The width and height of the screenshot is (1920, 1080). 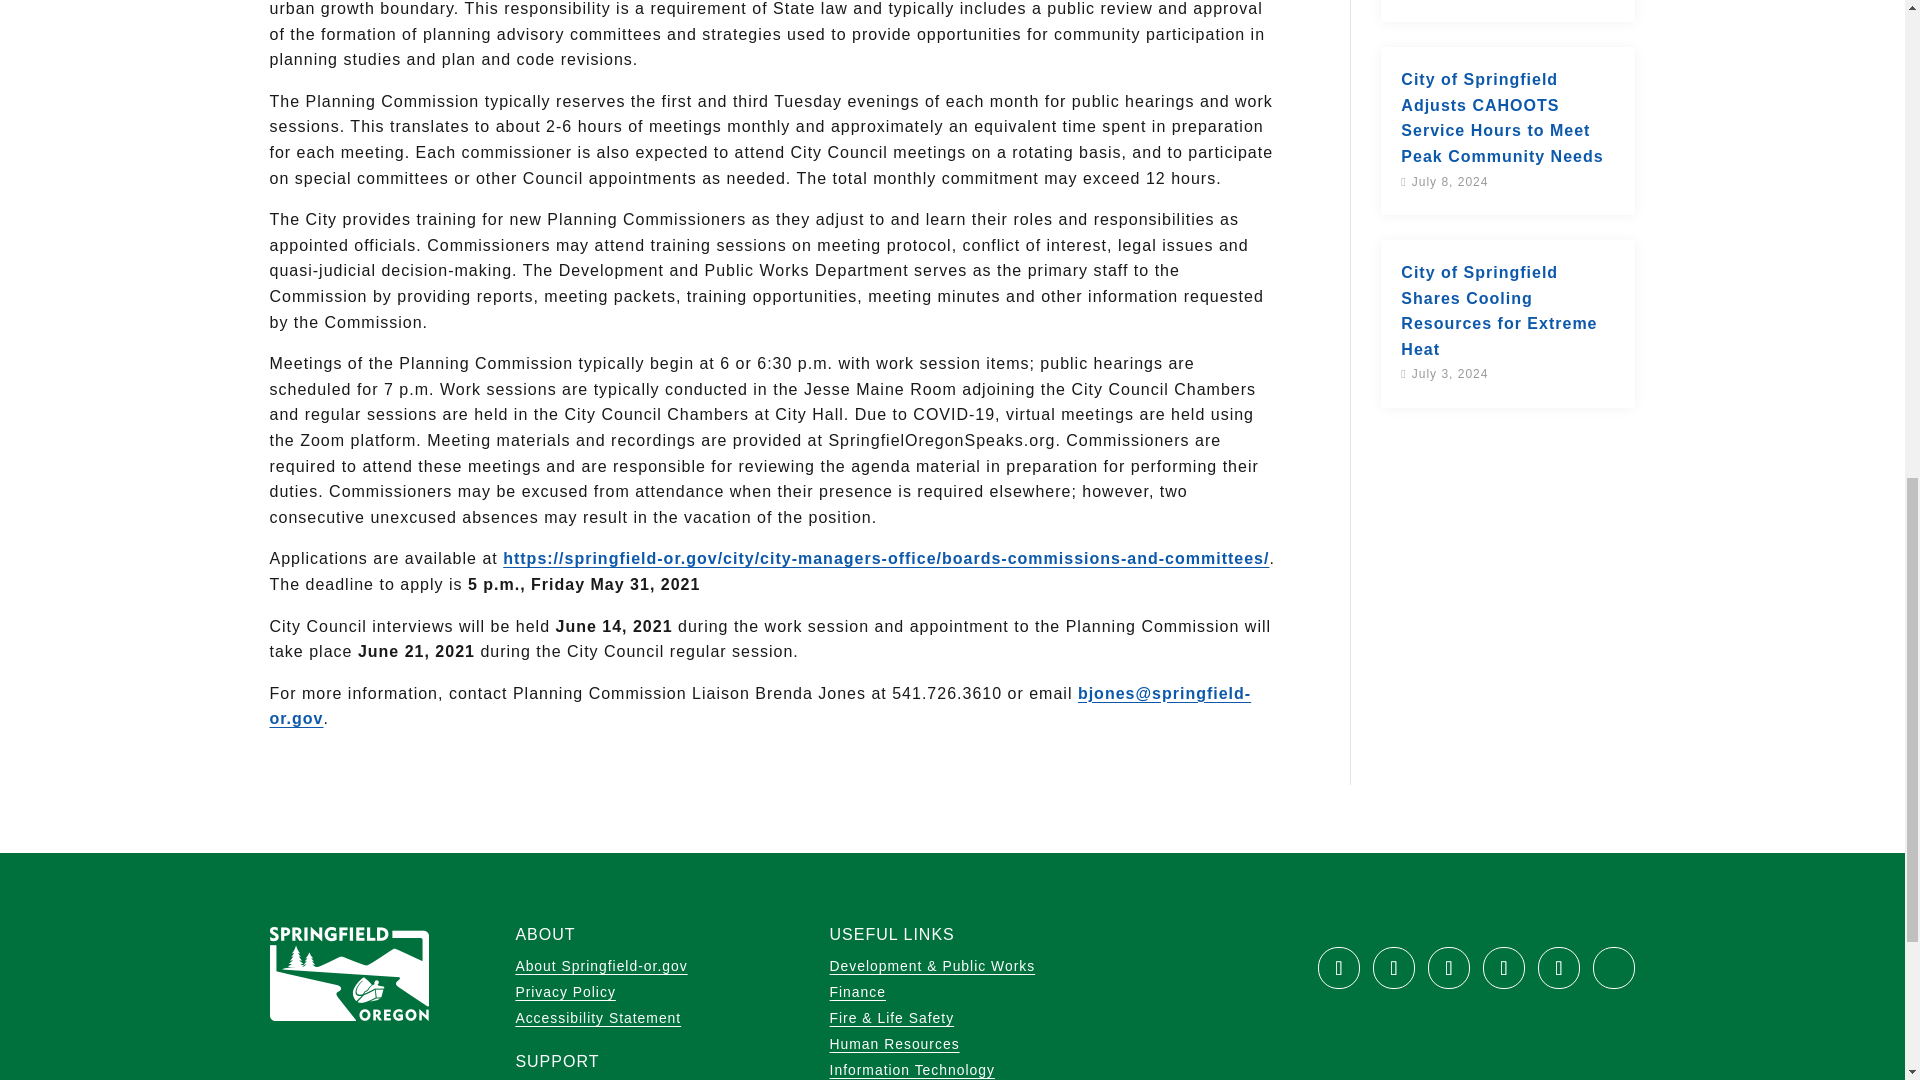 What do you see at coordinates (1338, 968) in the screenshot?
I see `Follow on Facebook` at bounding box center [1338, 968].